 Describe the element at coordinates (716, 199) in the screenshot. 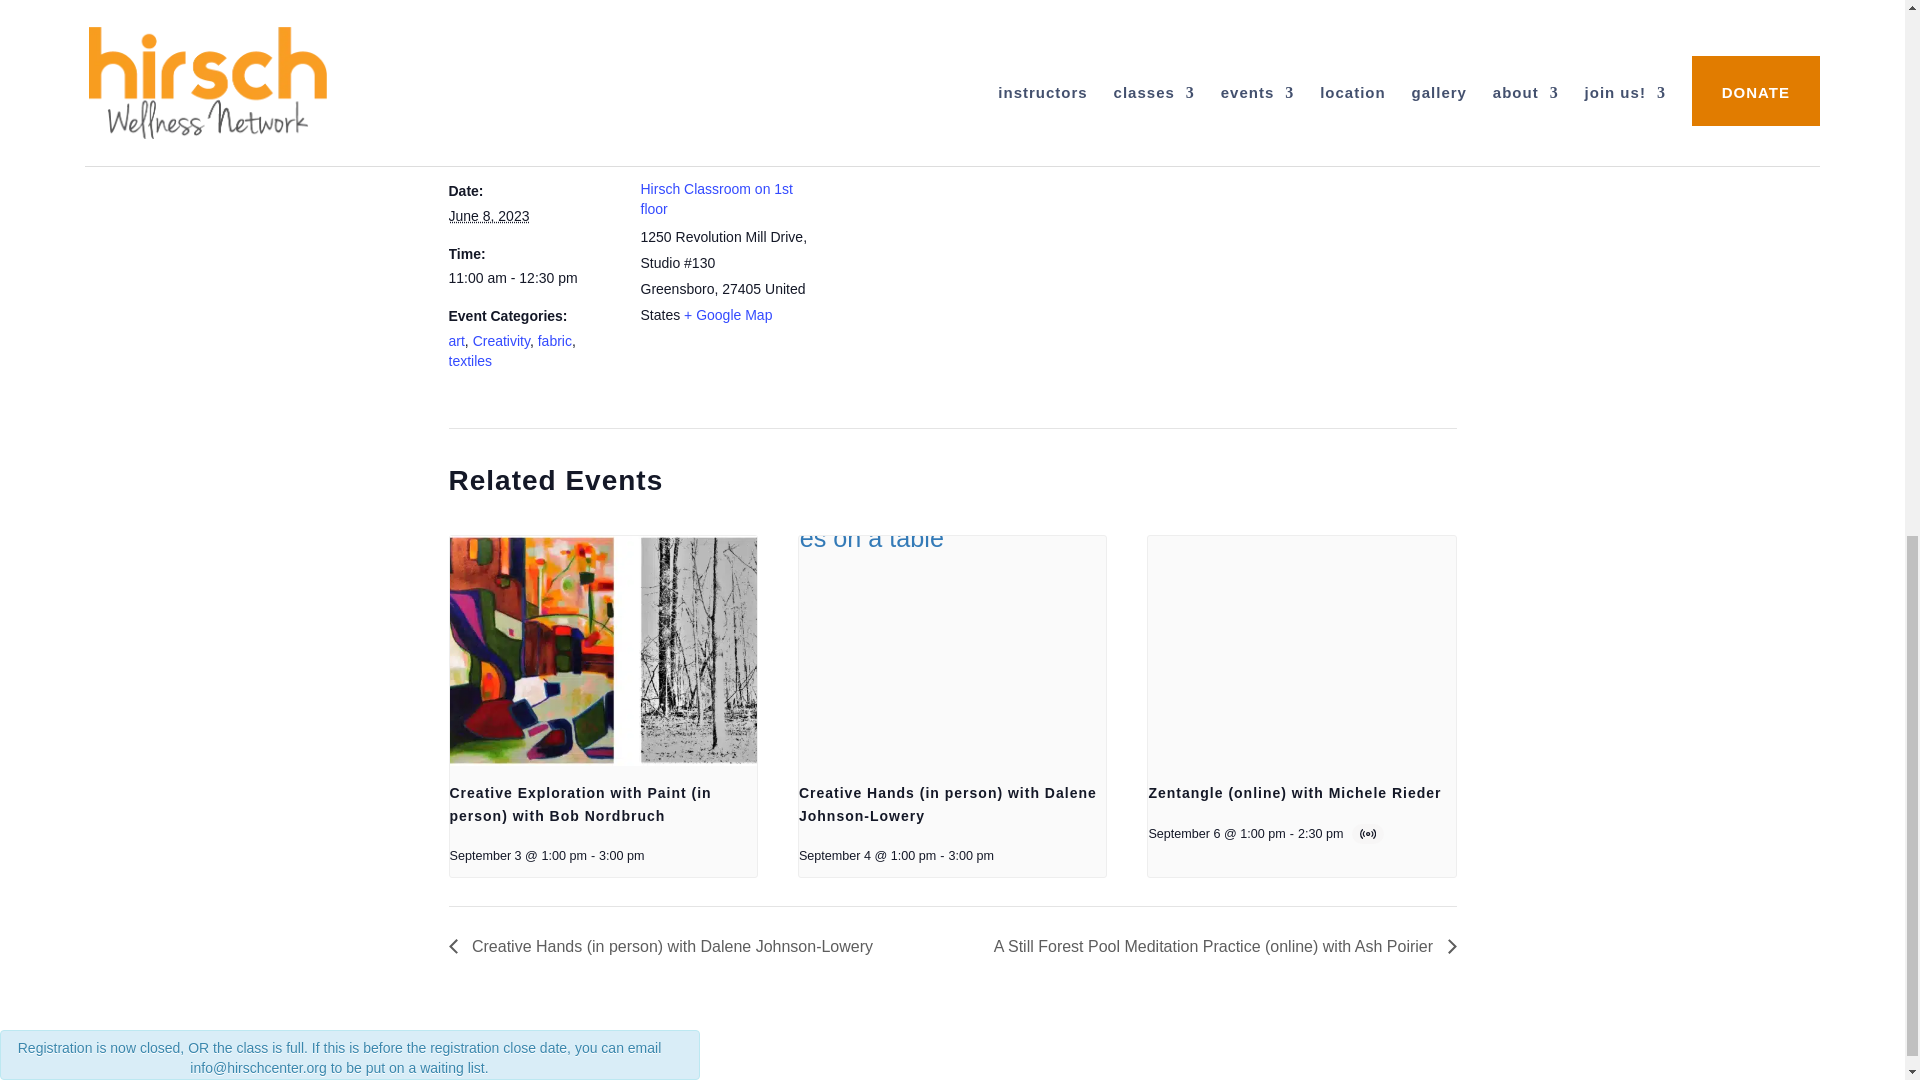

I see `Hirsch Classroom on 1st floor` at that location.